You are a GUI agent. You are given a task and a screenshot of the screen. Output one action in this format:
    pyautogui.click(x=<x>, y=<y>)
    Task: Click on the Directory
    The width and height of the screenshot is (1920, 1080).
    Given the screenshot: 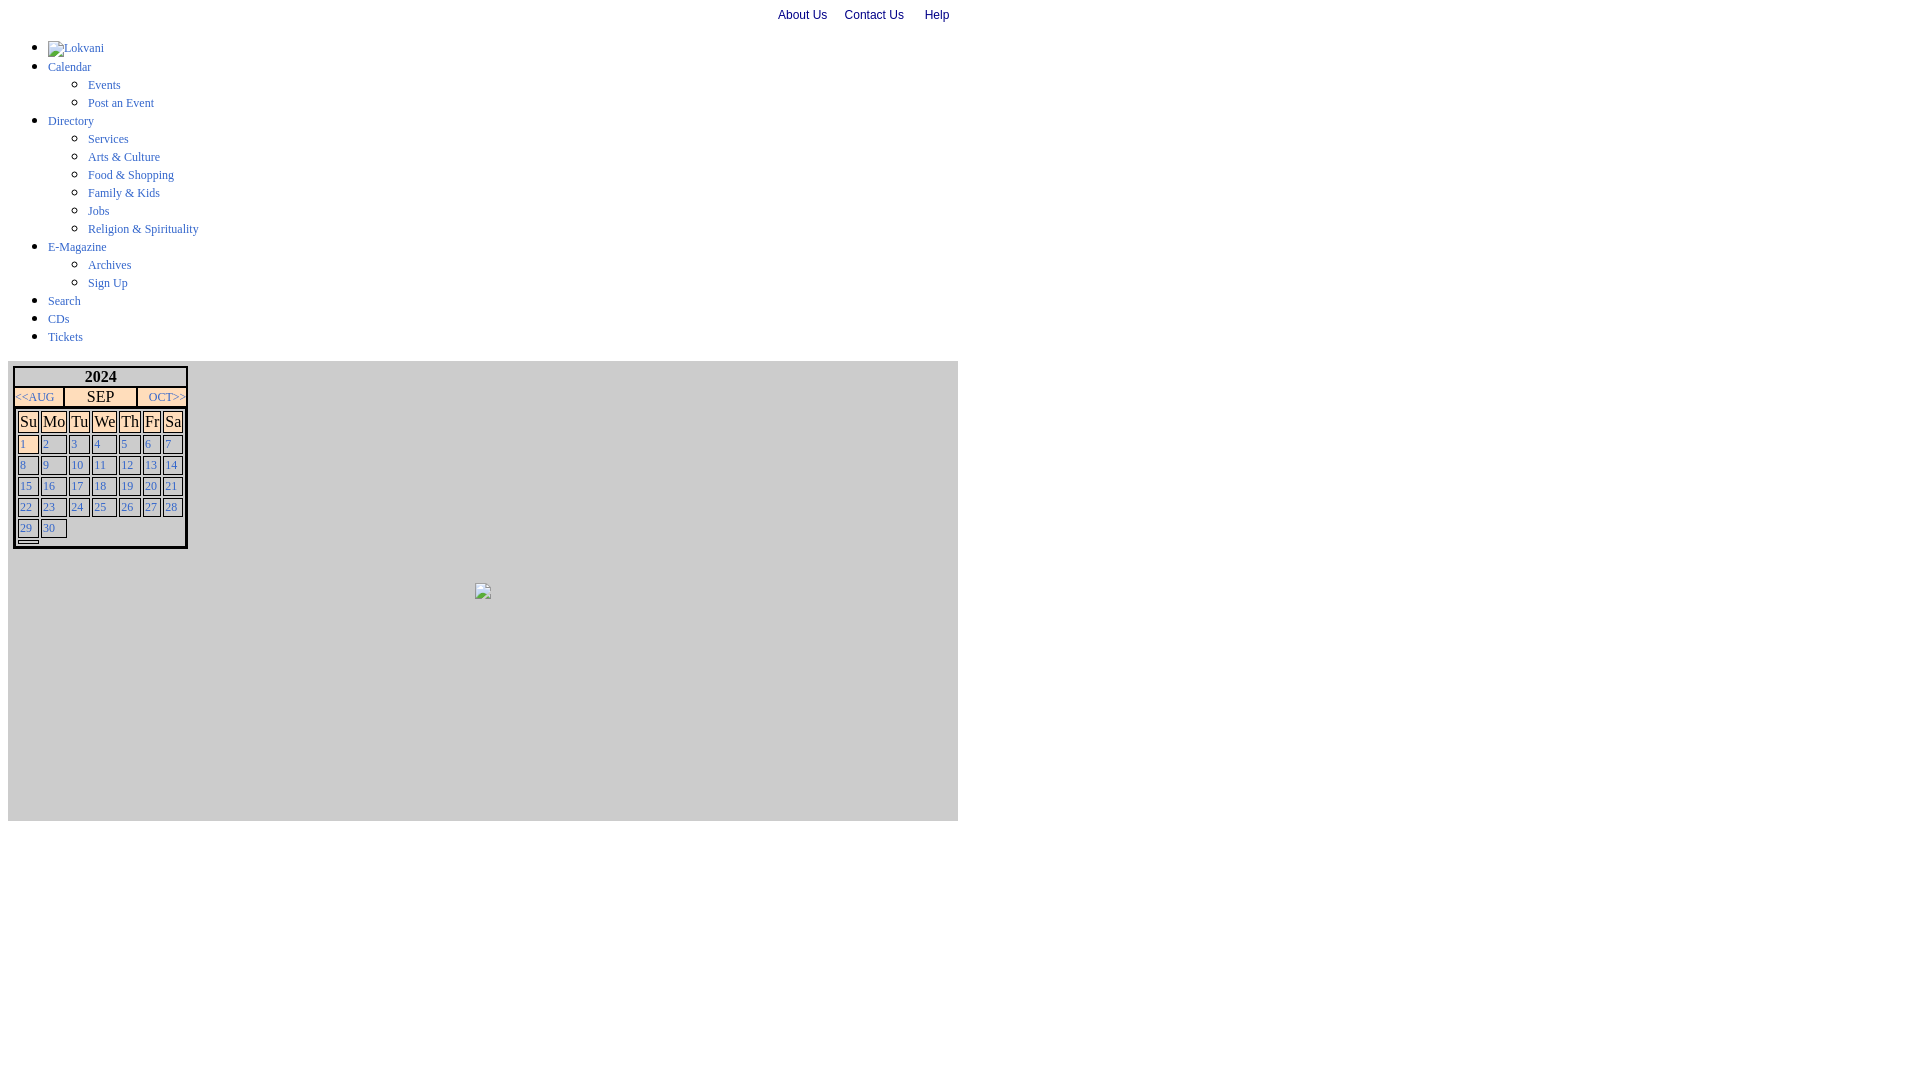 What is the action you would take?
    pyautogui.click(x=71, y=121)
    